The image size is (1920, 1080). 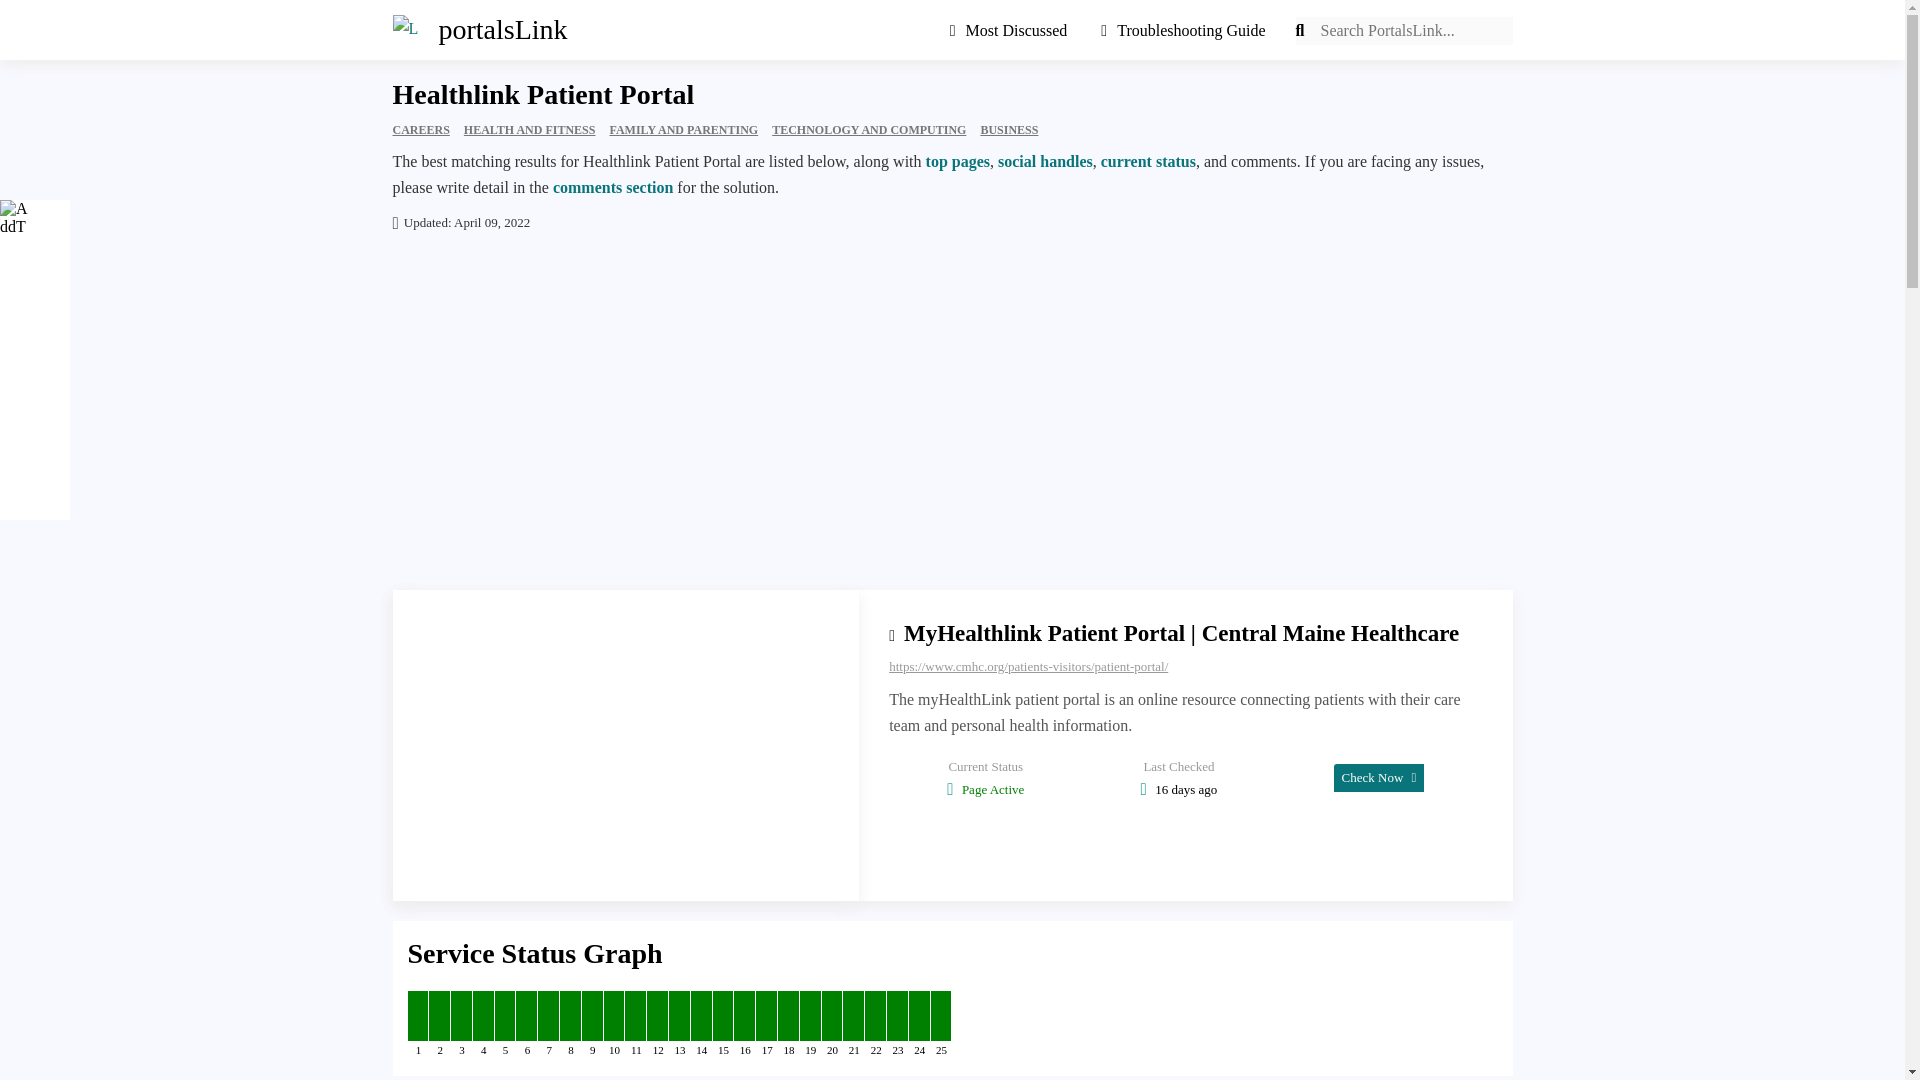 I want to click on Most Discussed, so click(x=1016, y=30).